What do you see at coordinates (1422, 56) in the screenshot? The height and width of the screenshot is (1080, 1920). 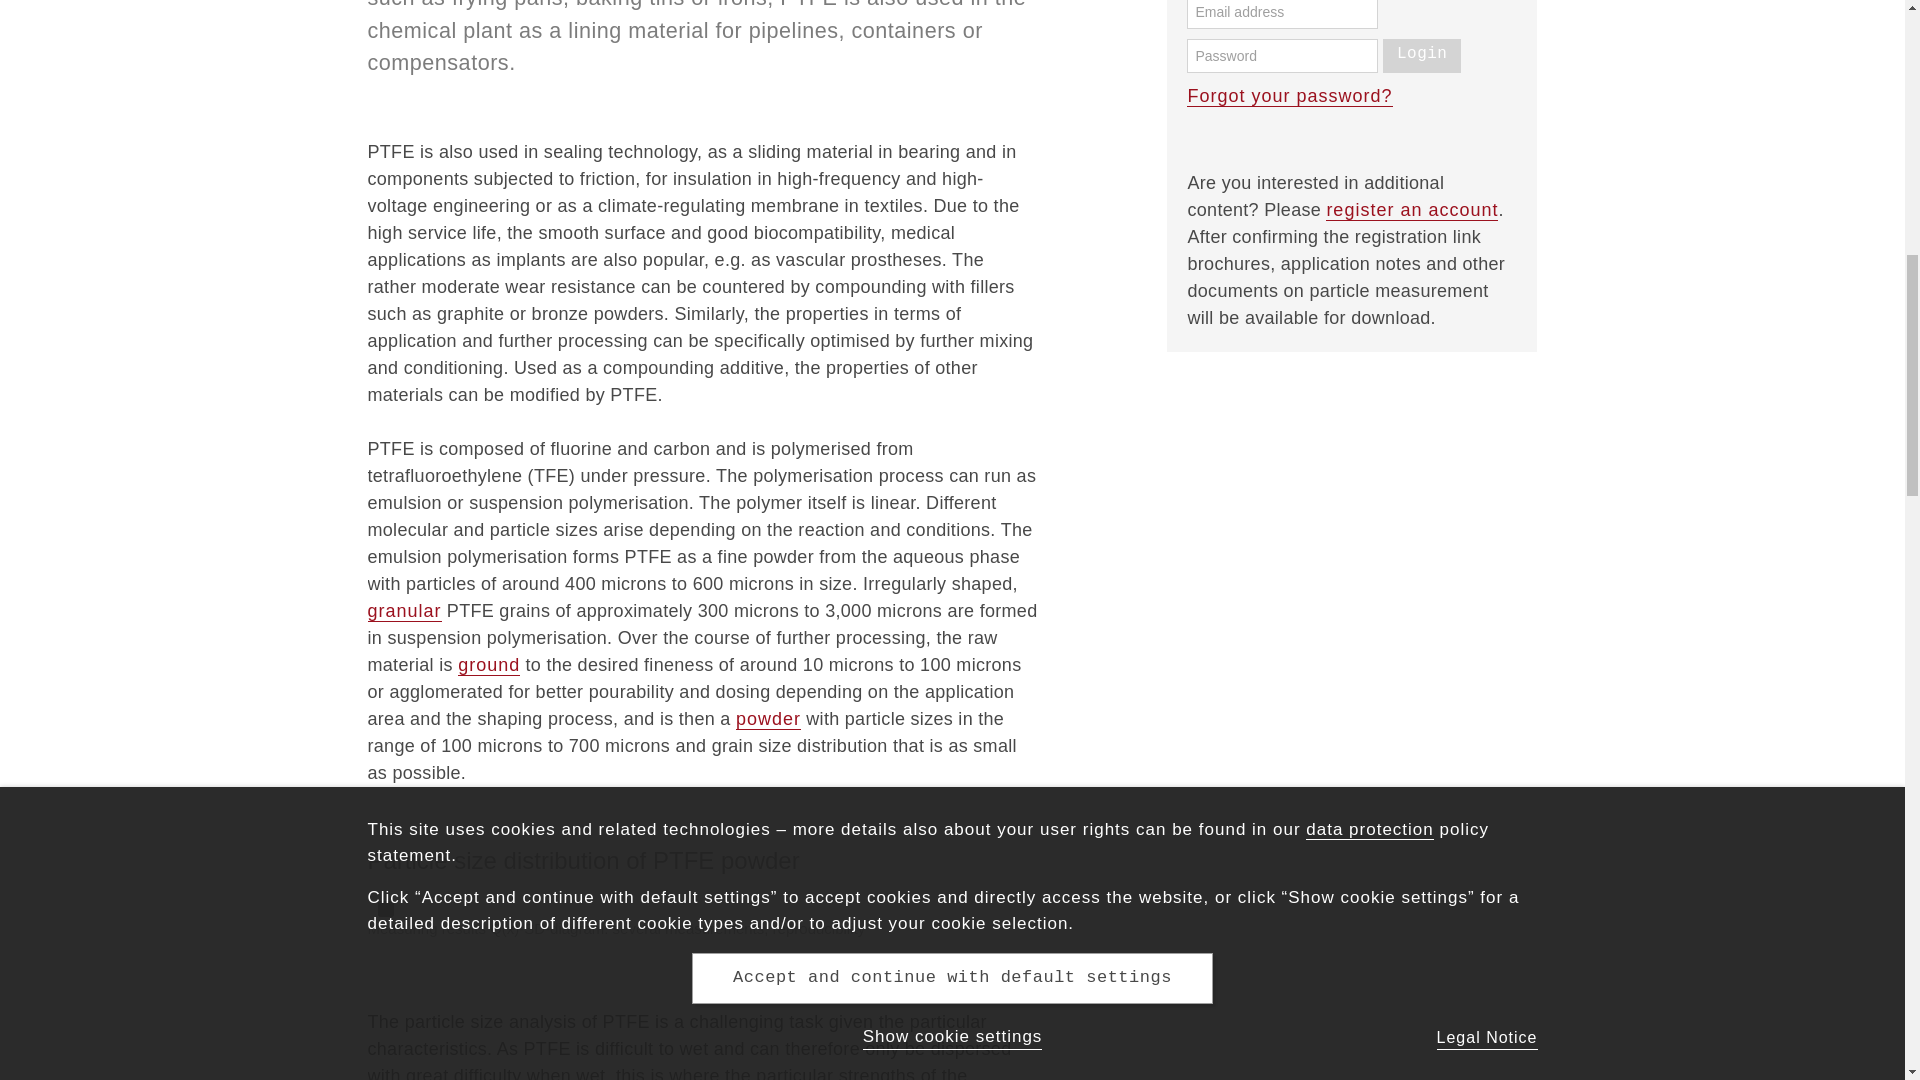 I see `Login` at bounding box center [1422, 56].